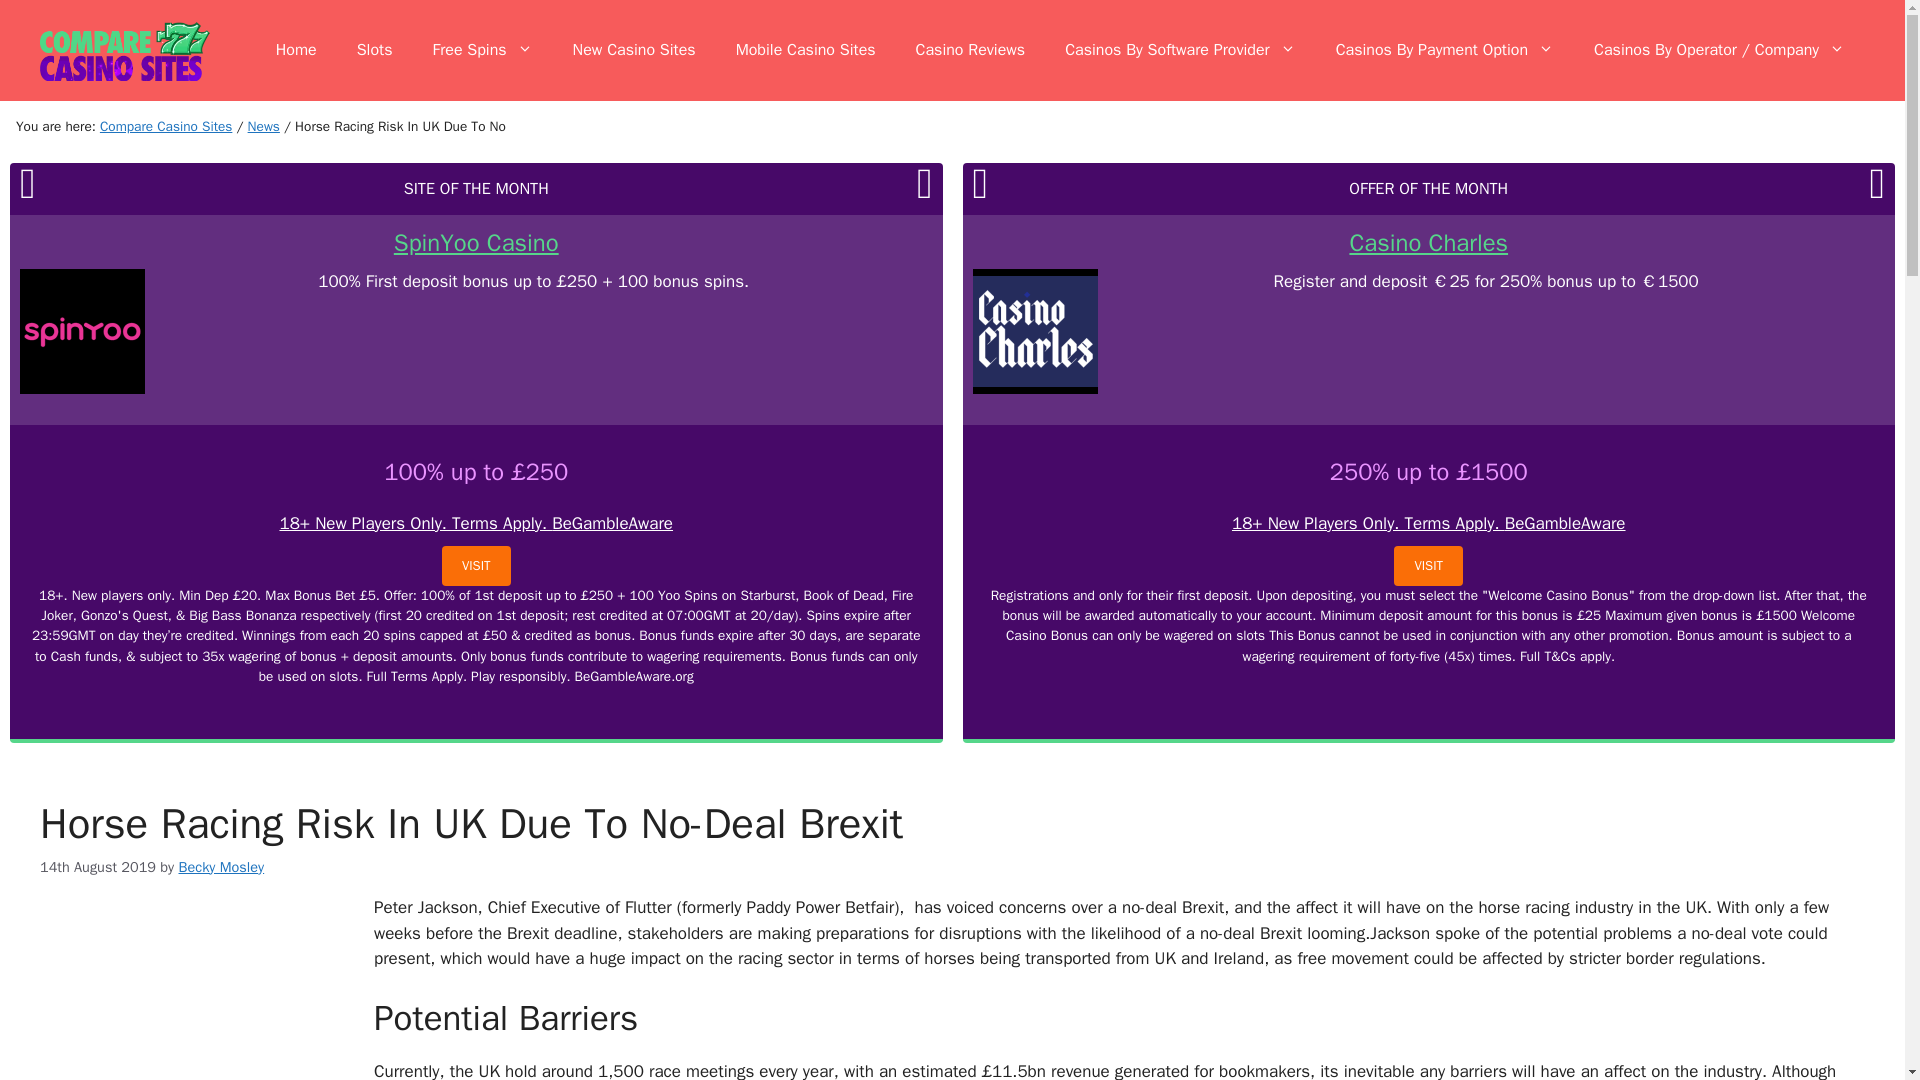 Image resolution: width=1920 pixels, height=1080 pixels. I want to click on Casinos By Payment Option, so click(1444, 50).